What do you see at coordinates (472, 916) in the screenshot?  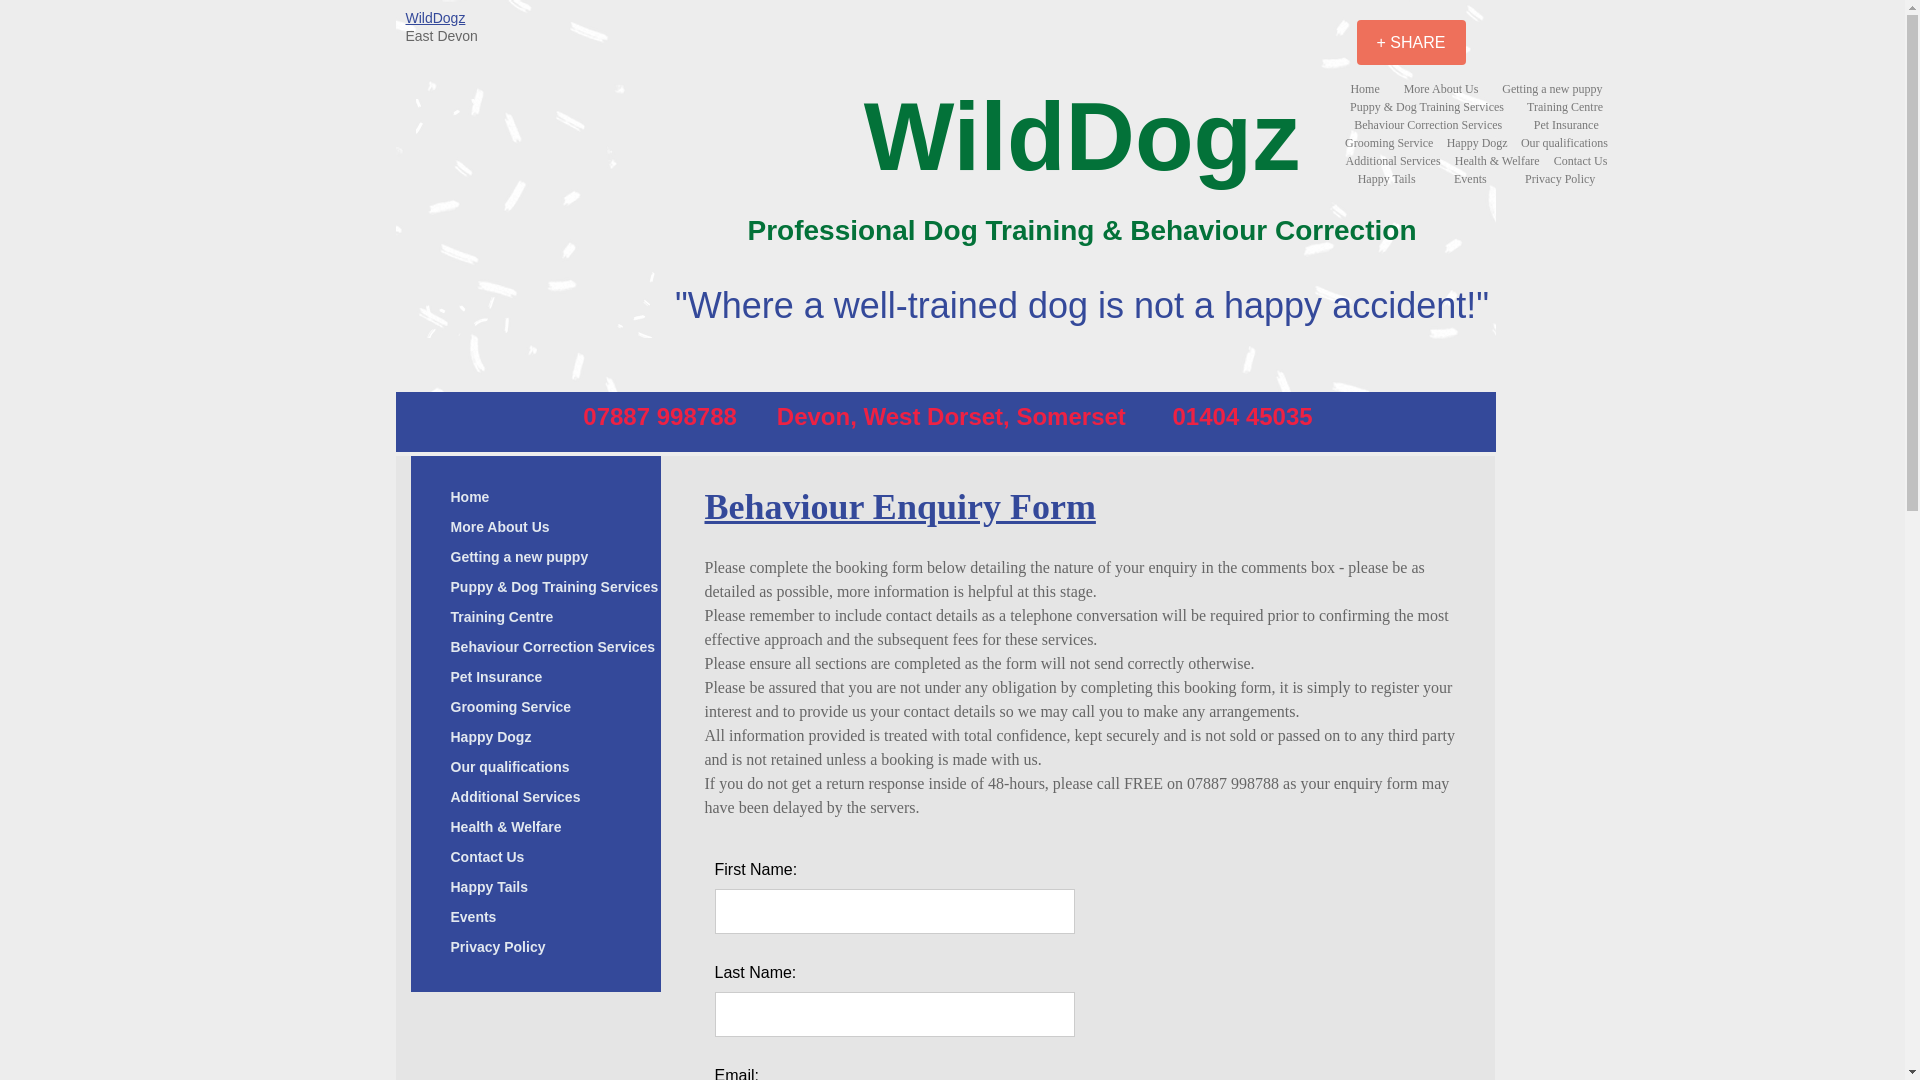 I see `Events` at bounding box center [472, 916].